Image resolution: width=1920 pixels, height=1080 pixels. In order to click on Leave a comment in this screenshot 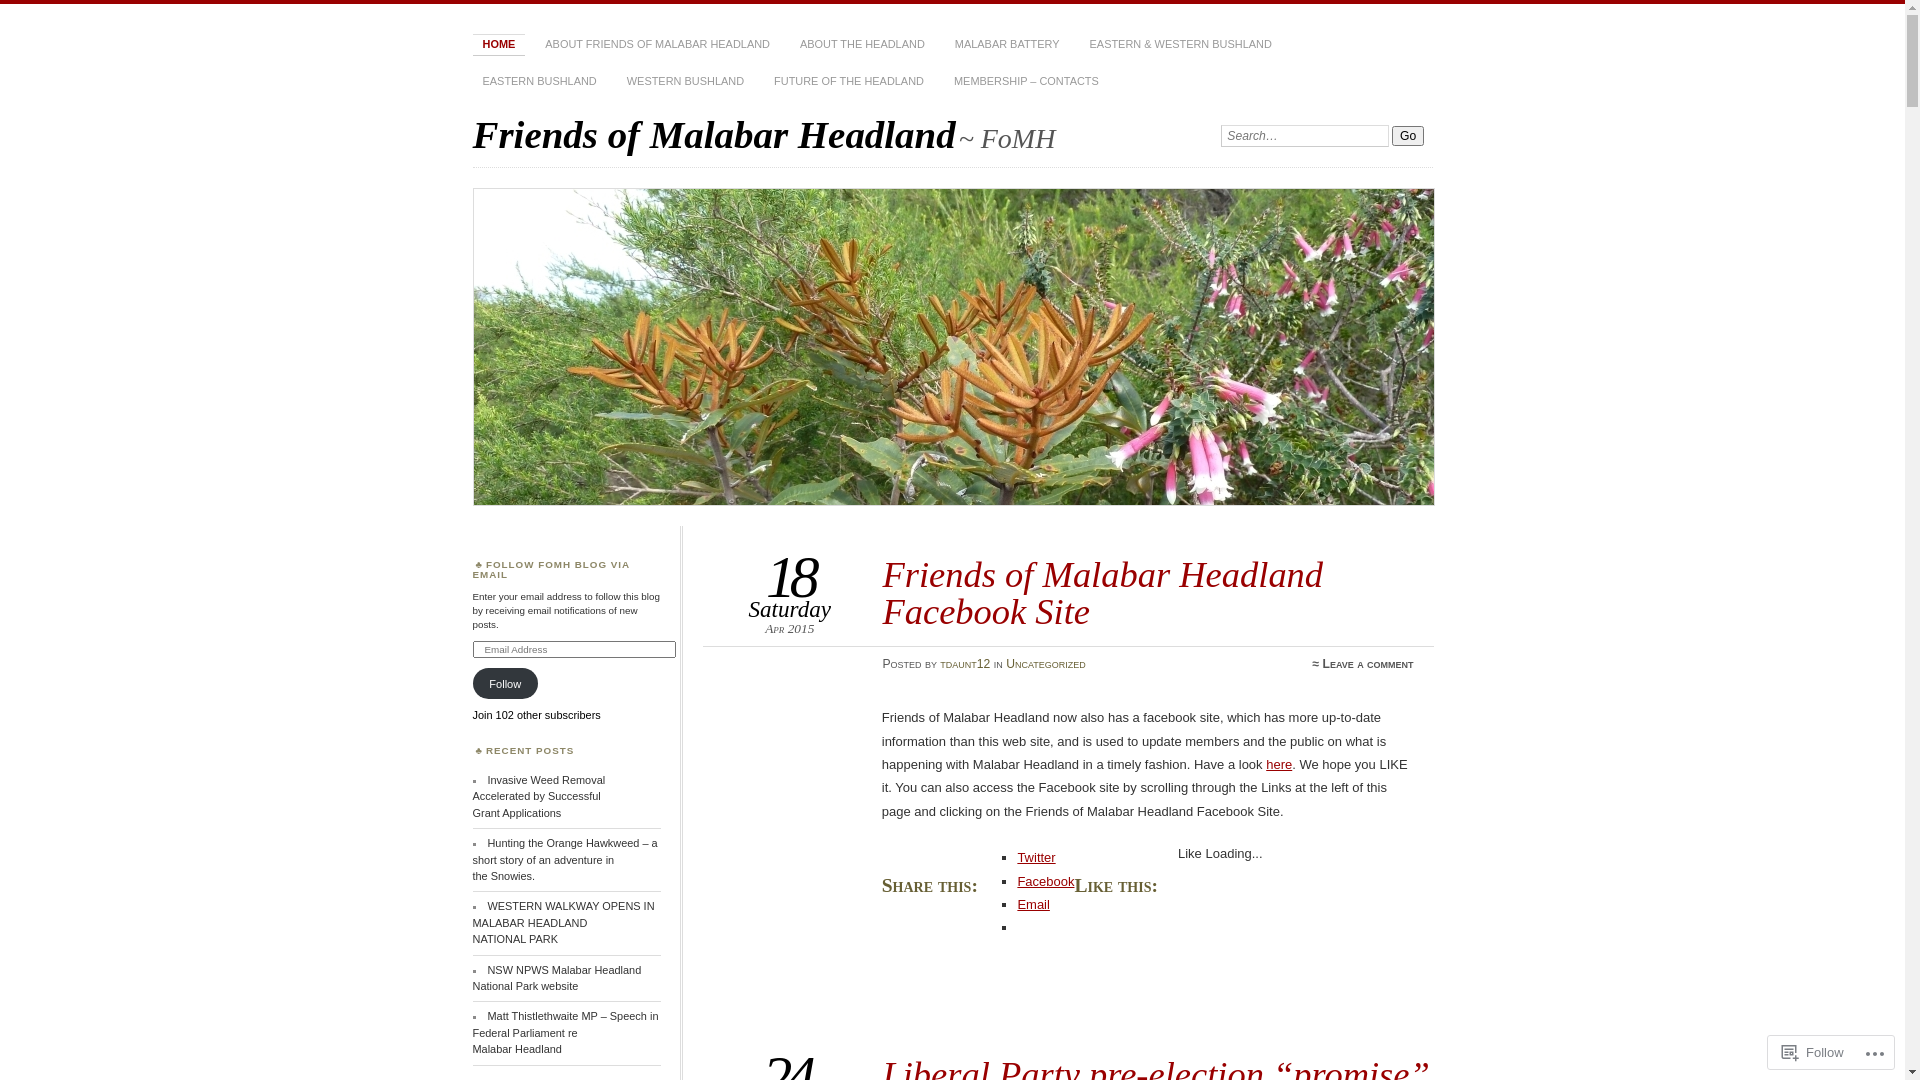, I will do `click(1368, 664)`.